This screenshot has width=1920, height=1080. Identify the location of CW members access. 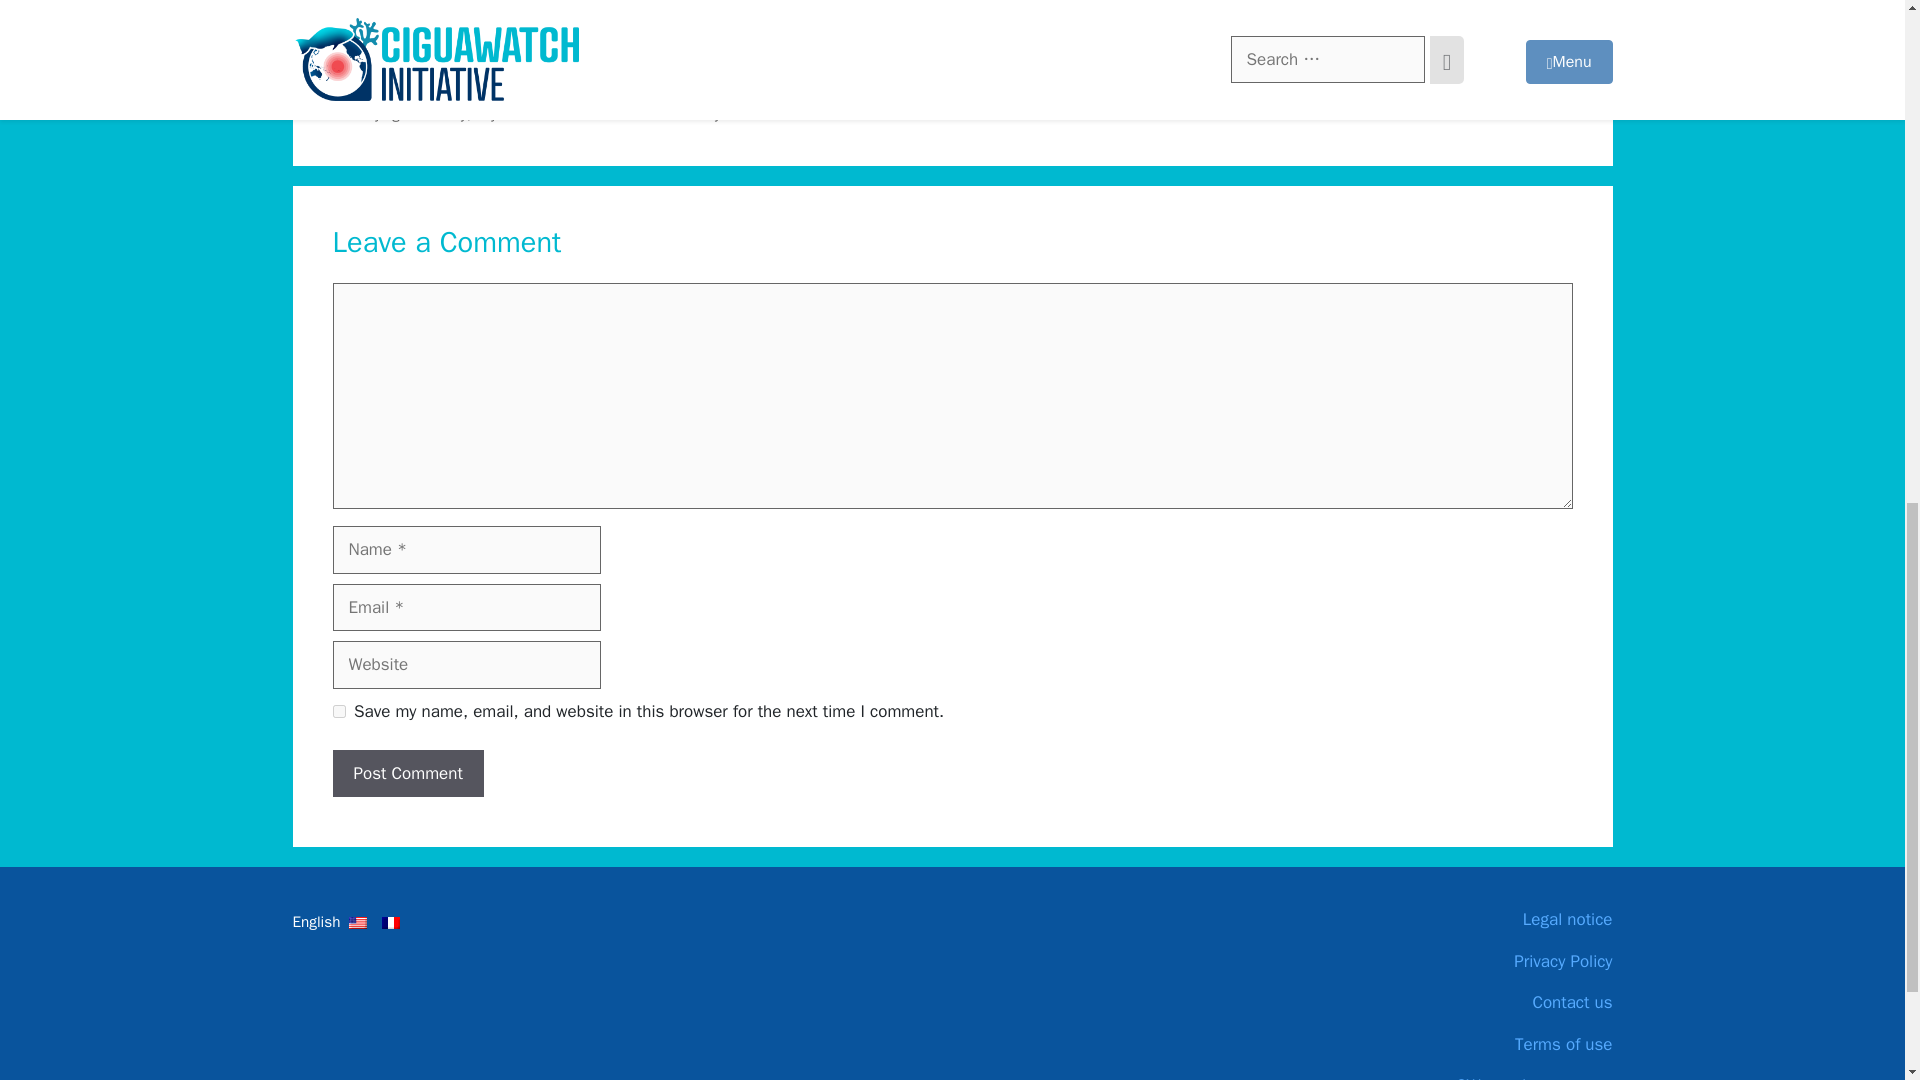
(1462, 1076).